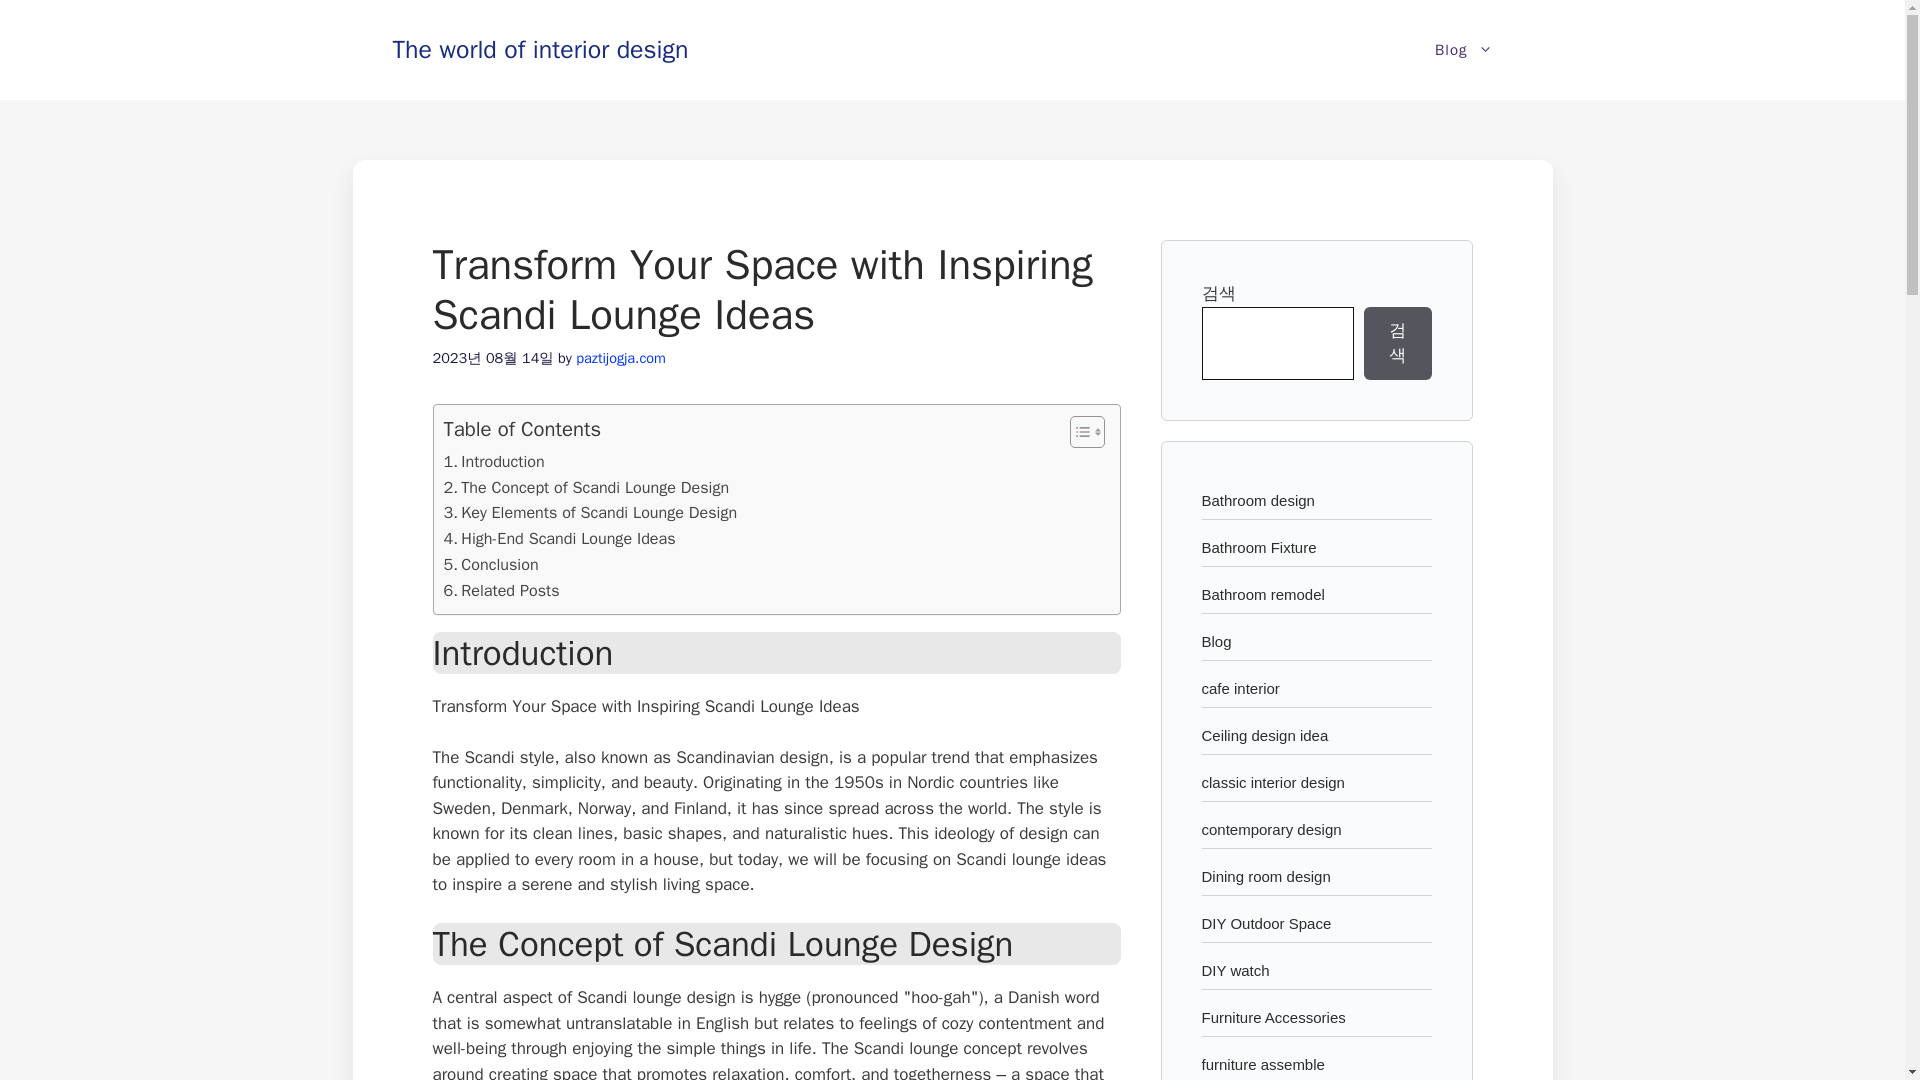 The width and height of the screenshot is (1920, 1080). What do you see at coordinates (1464, 50) in the screenshot?
I see `Blog` at bounding box center [1464, 50].